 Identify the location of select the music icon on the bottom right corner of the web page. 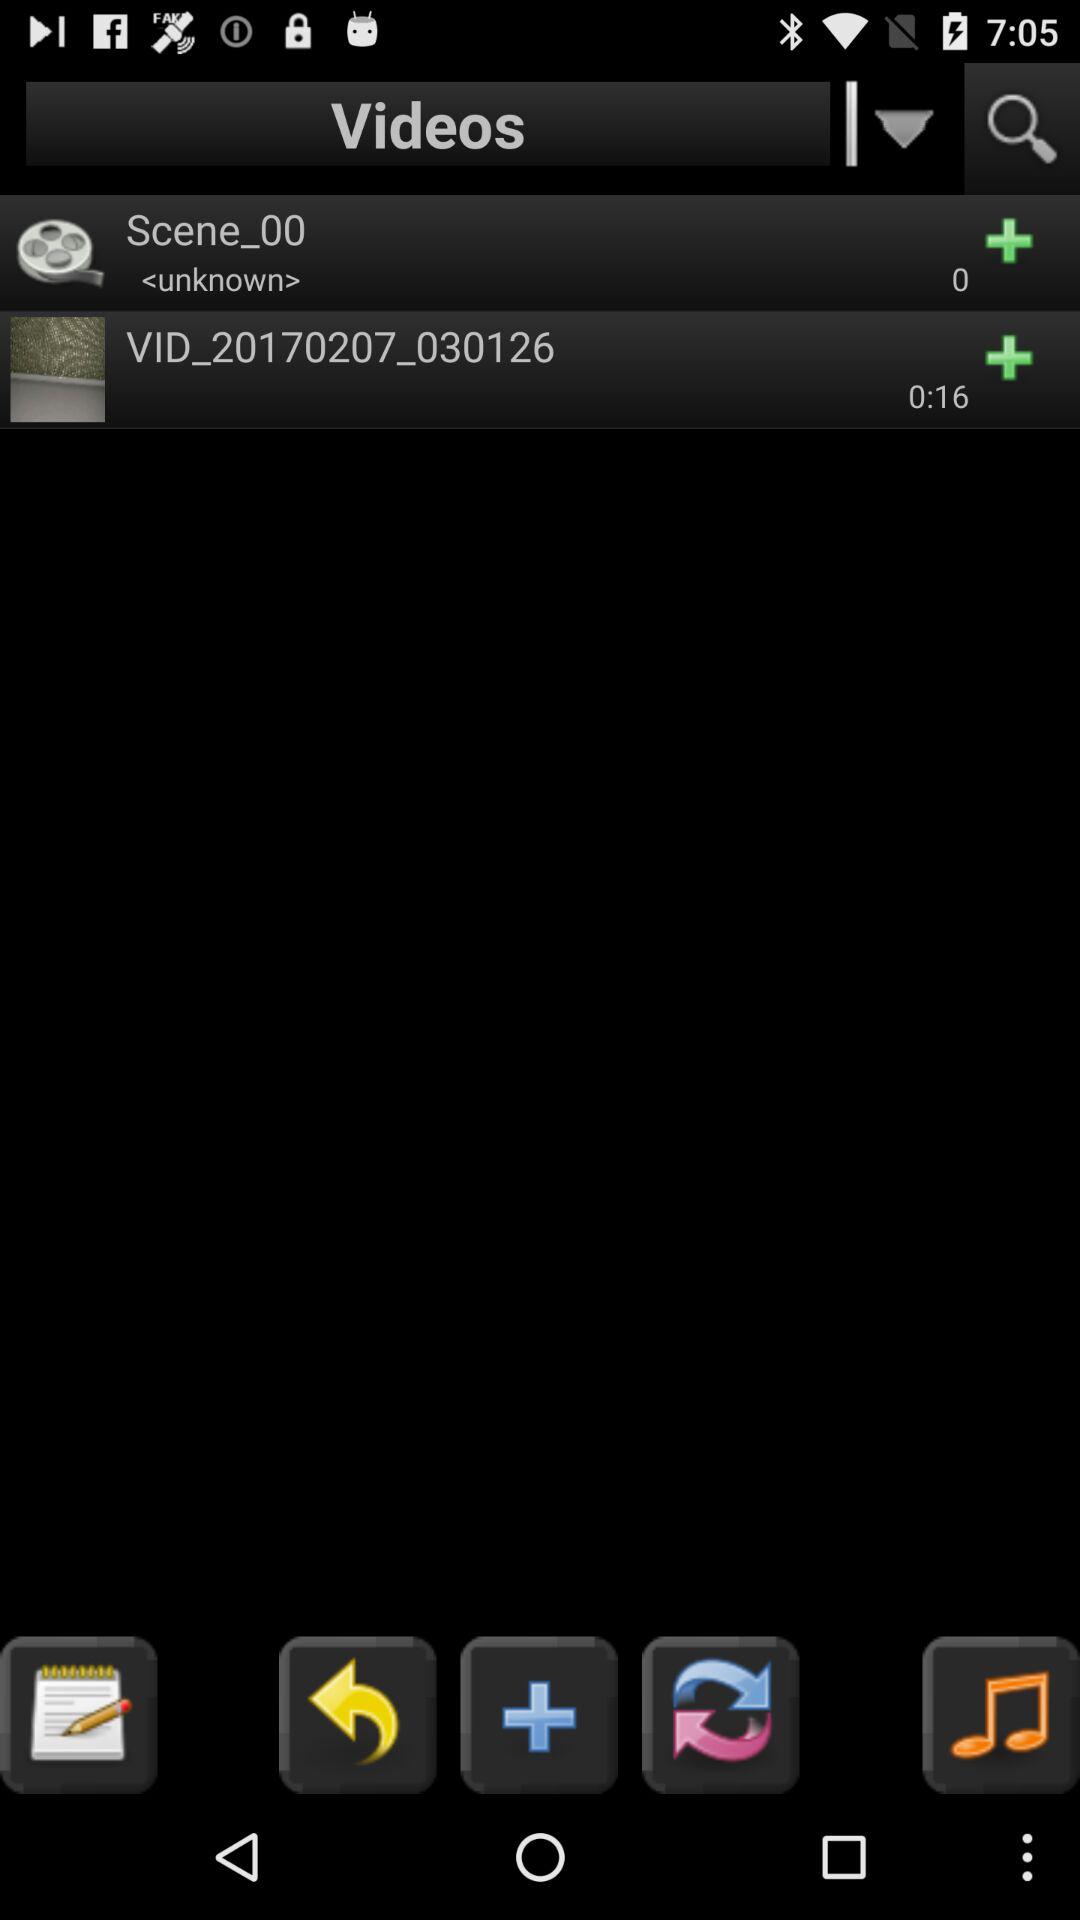
(1002, 1715).